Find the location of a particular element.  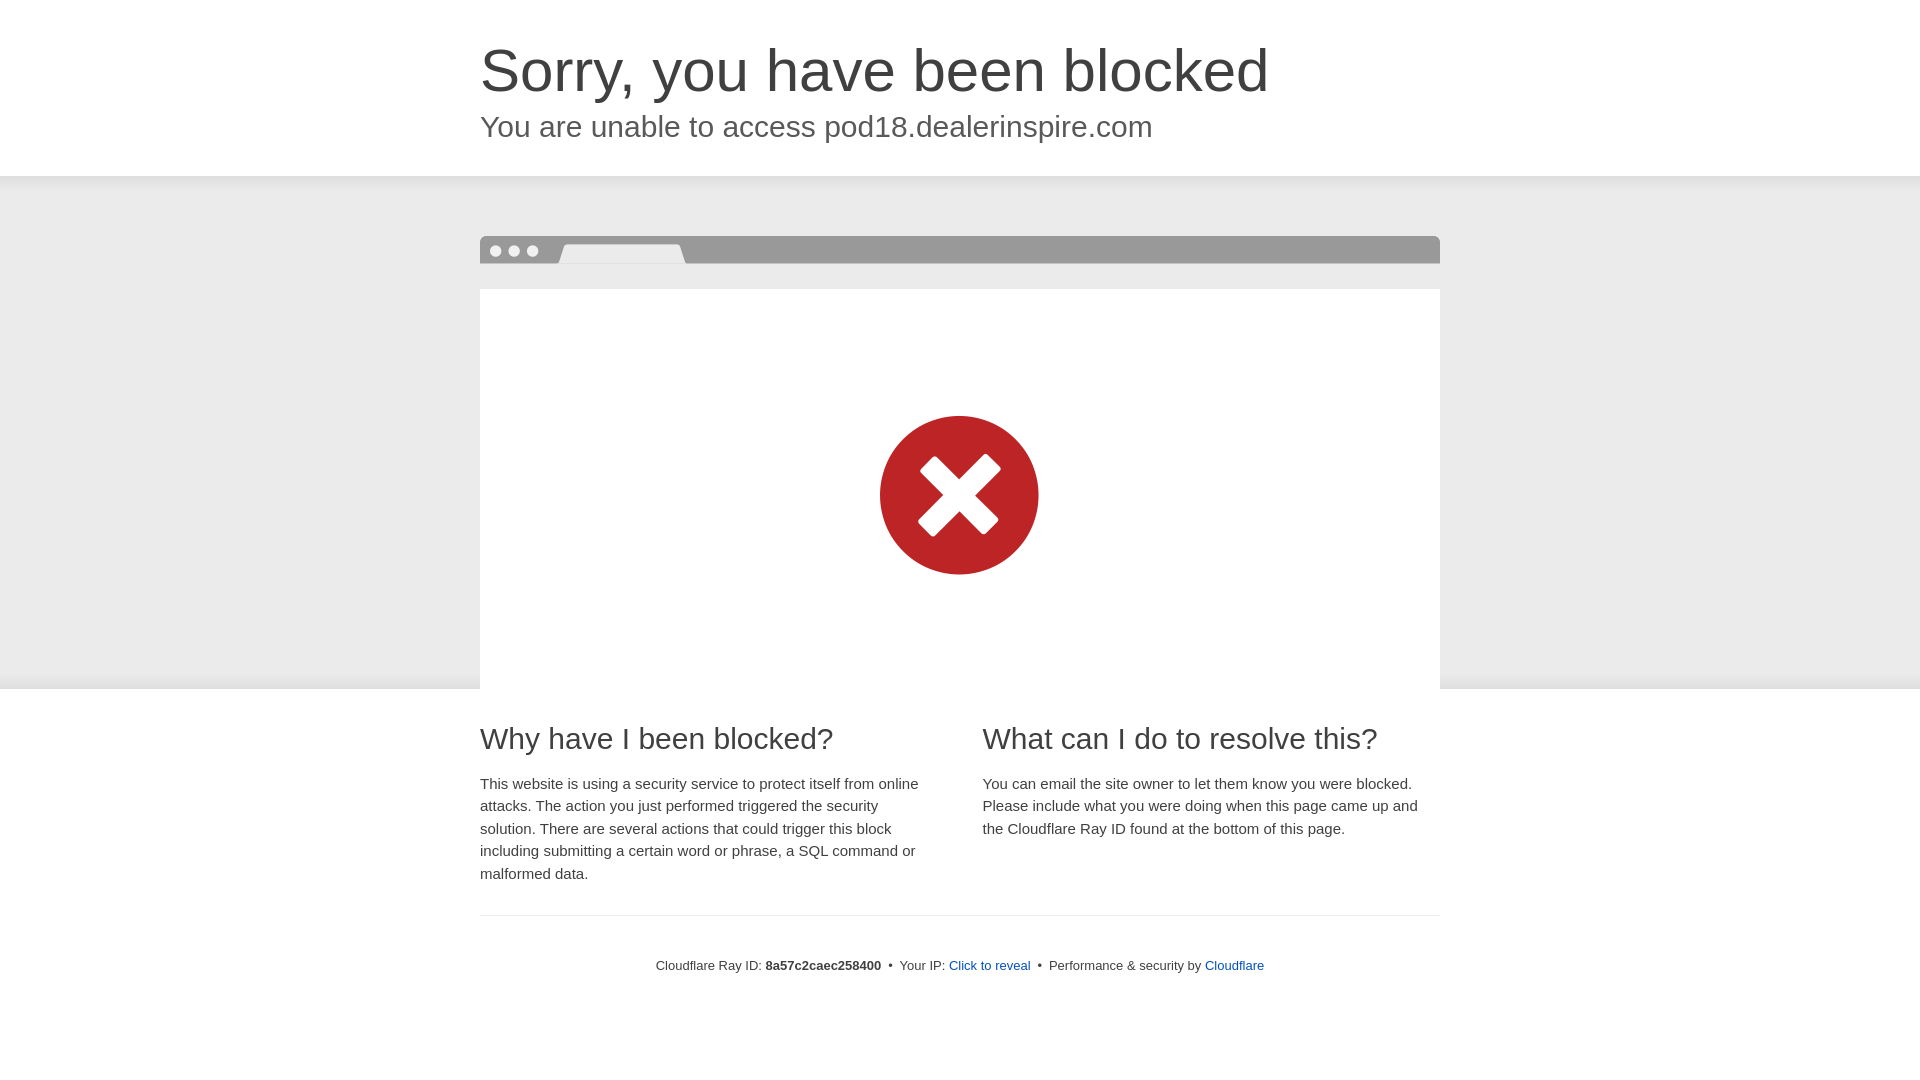

Click to reveal is located at coordinates (990, 966).